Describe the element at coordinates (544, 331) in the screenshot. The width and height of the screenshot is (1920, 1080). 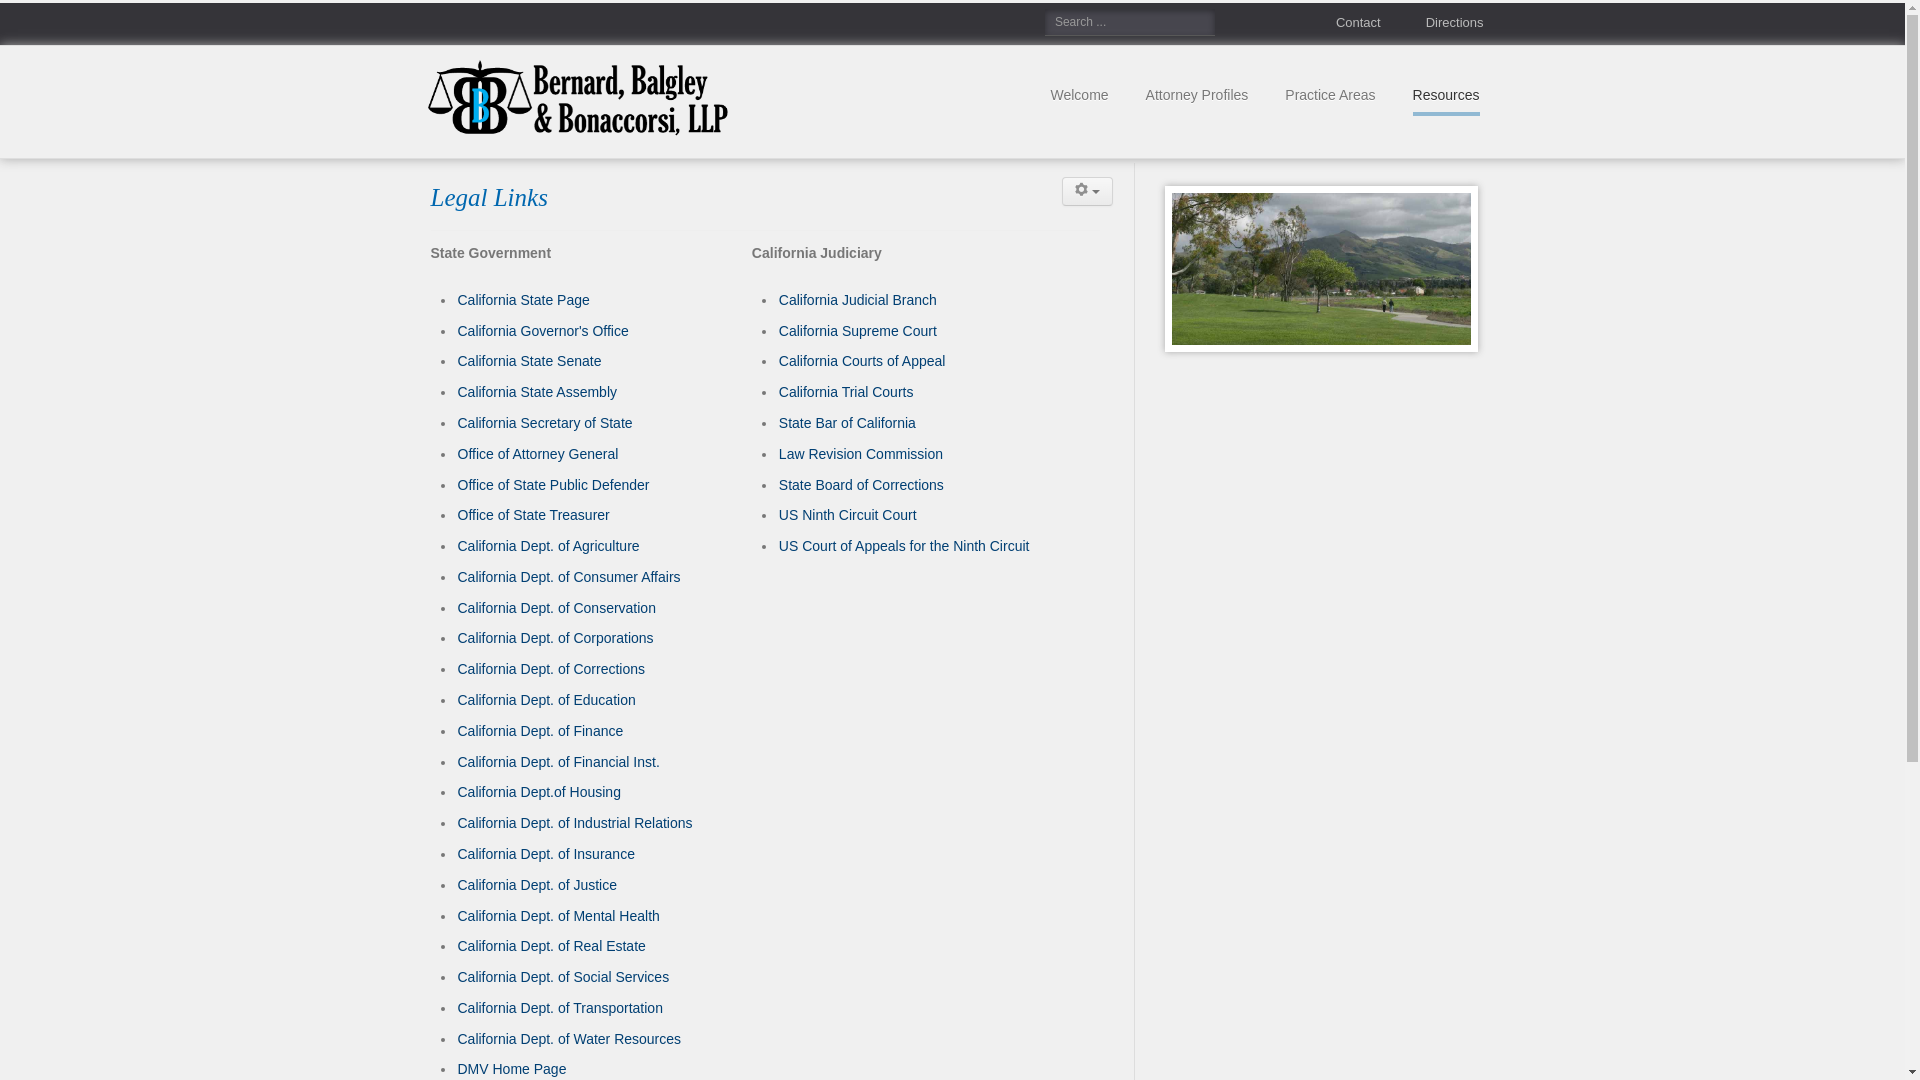
I see `California Governor's Office` at that location.